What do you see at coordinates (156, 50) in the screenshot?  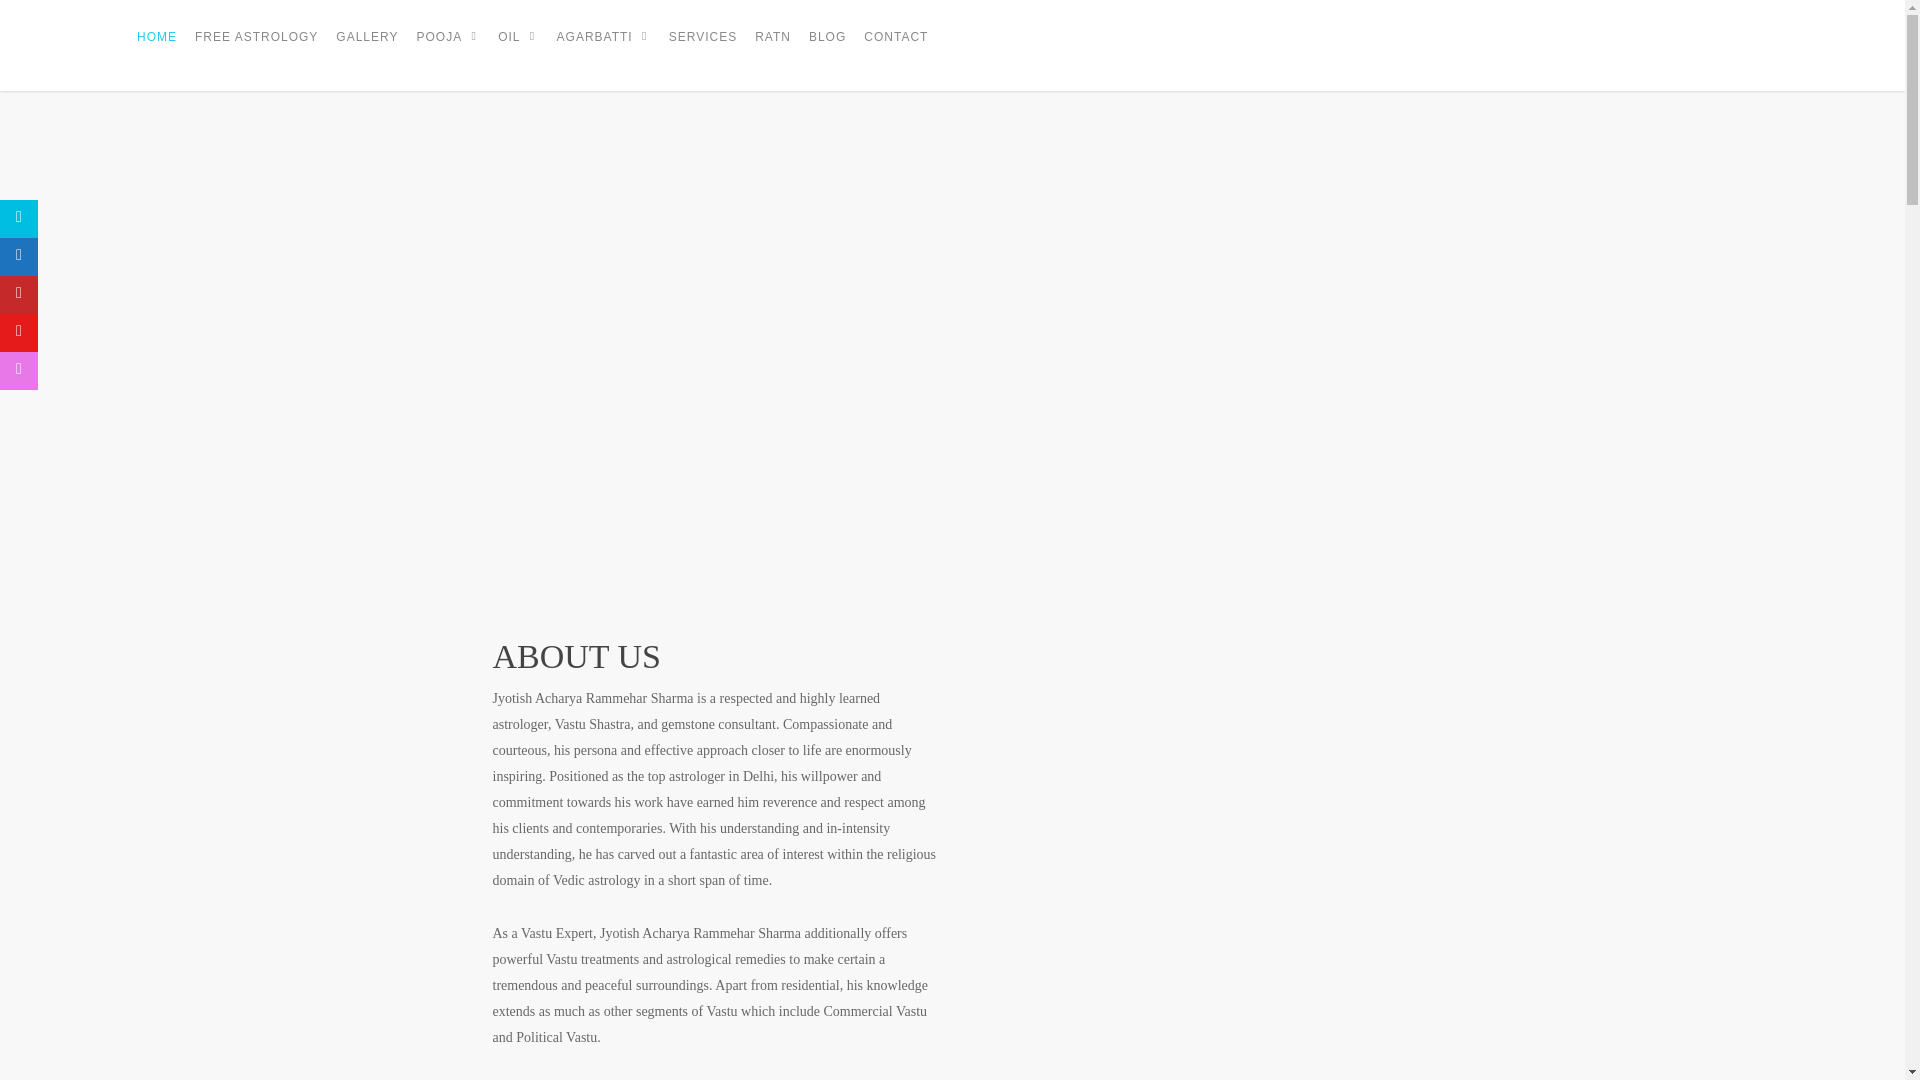 I see `HOME` at bounding box center [156, 50].